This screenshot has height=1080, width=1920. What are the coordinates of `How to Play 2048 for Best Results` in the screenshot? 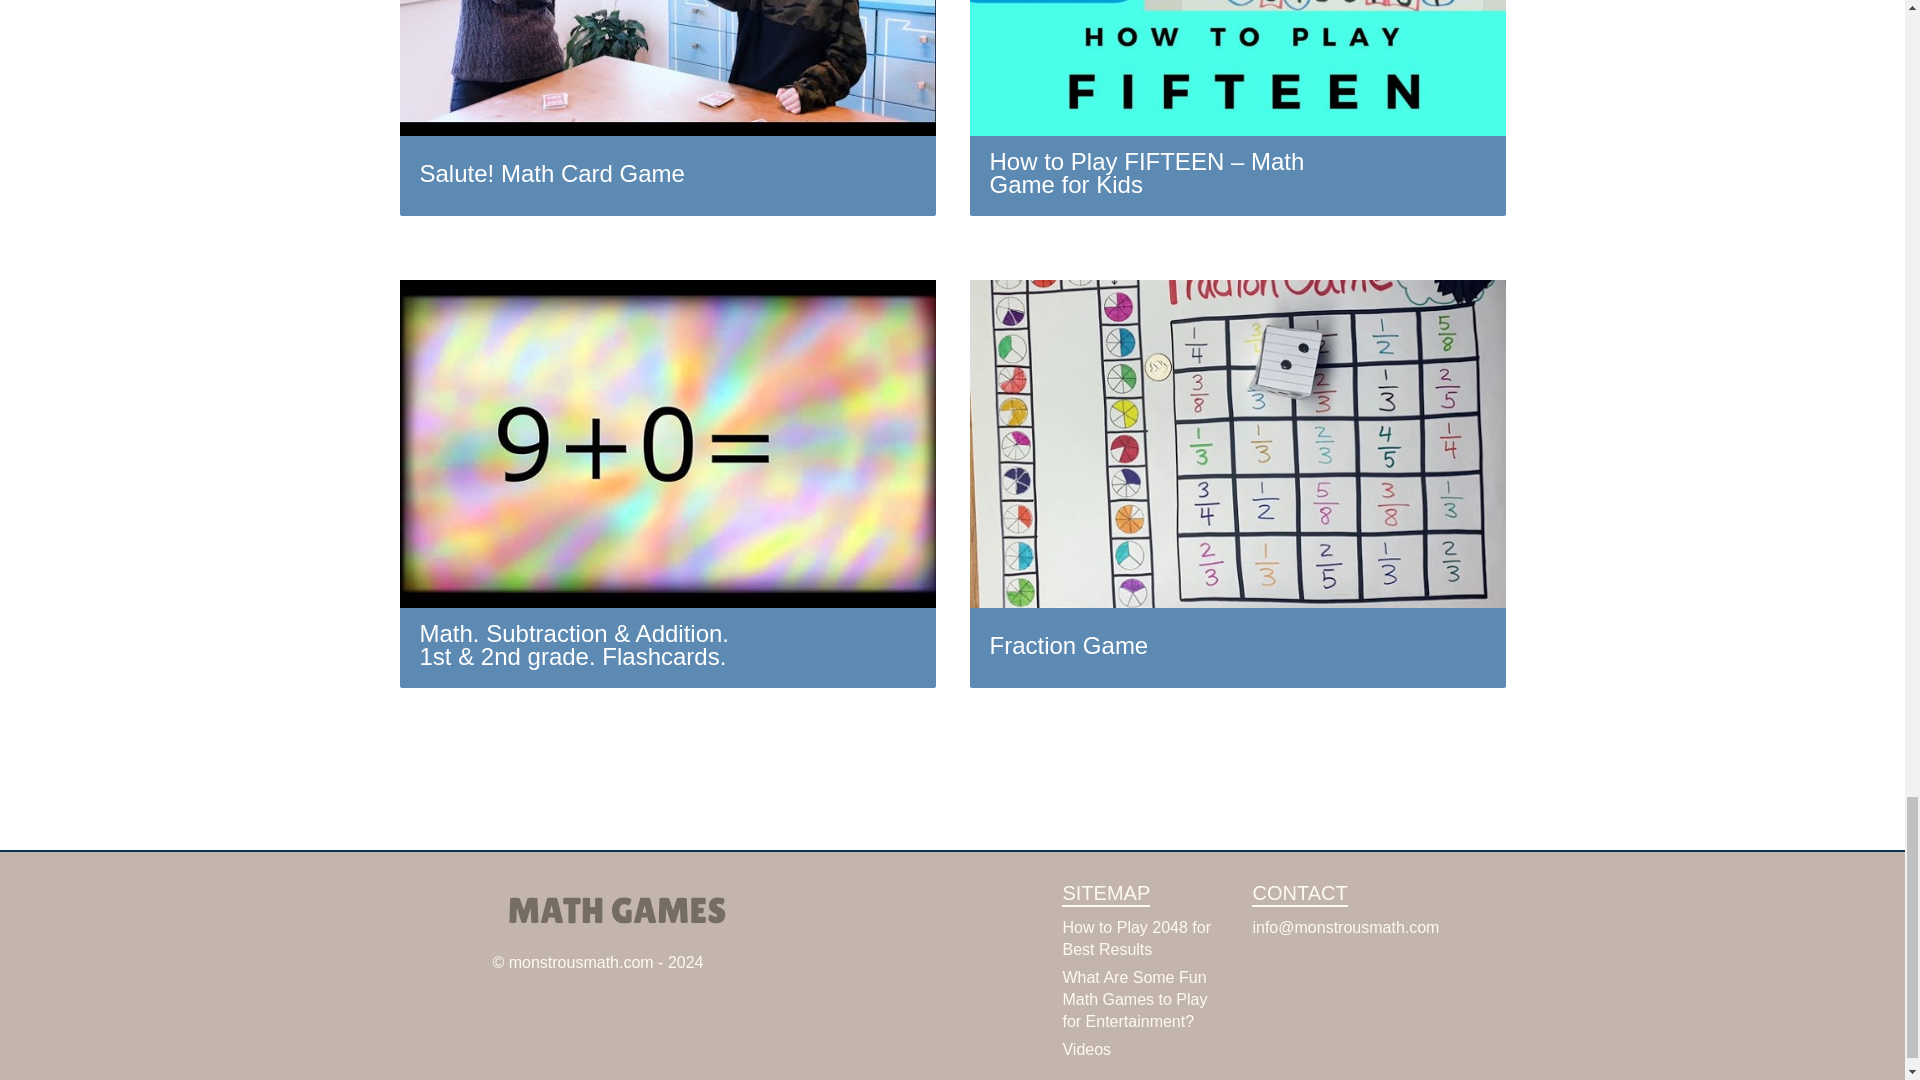 It's located at (1136, 938).